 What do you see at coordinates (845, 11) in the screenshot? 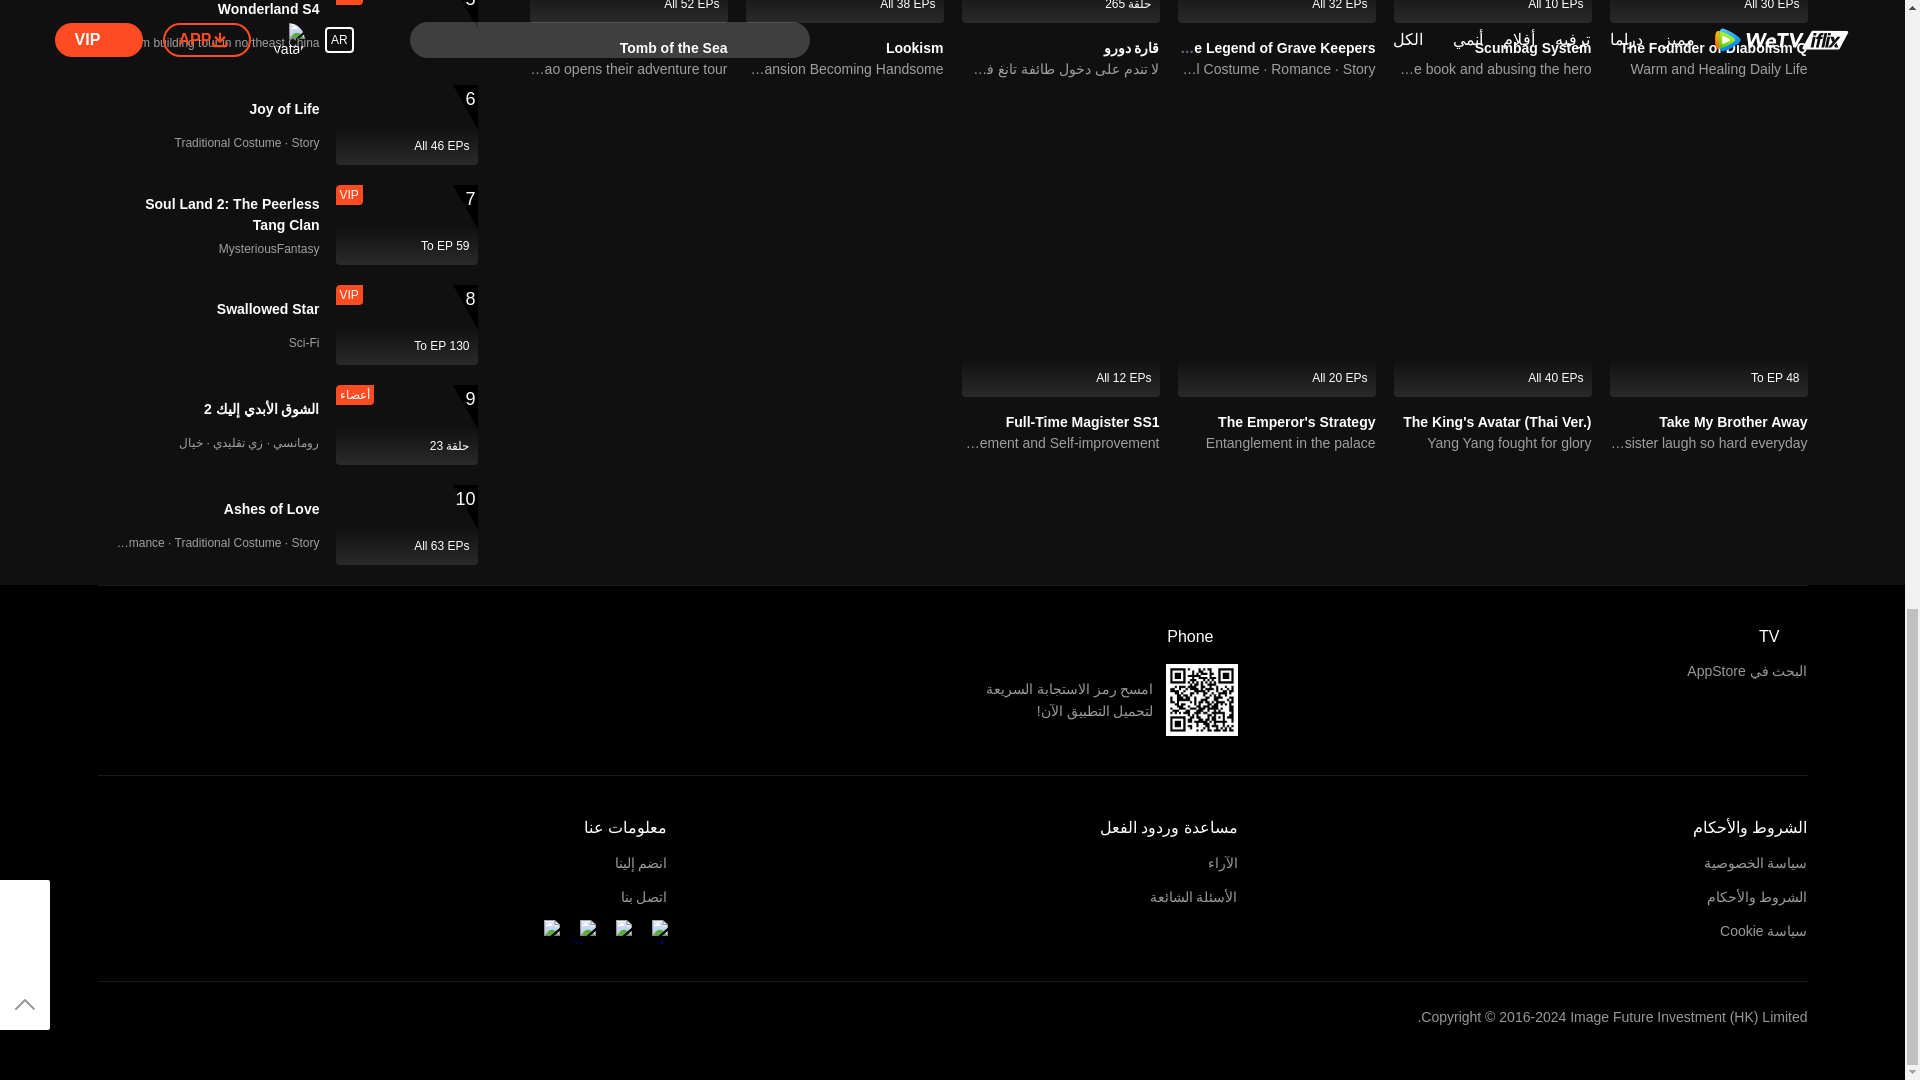
I see `Lookism` at bounding box center [845, 11].